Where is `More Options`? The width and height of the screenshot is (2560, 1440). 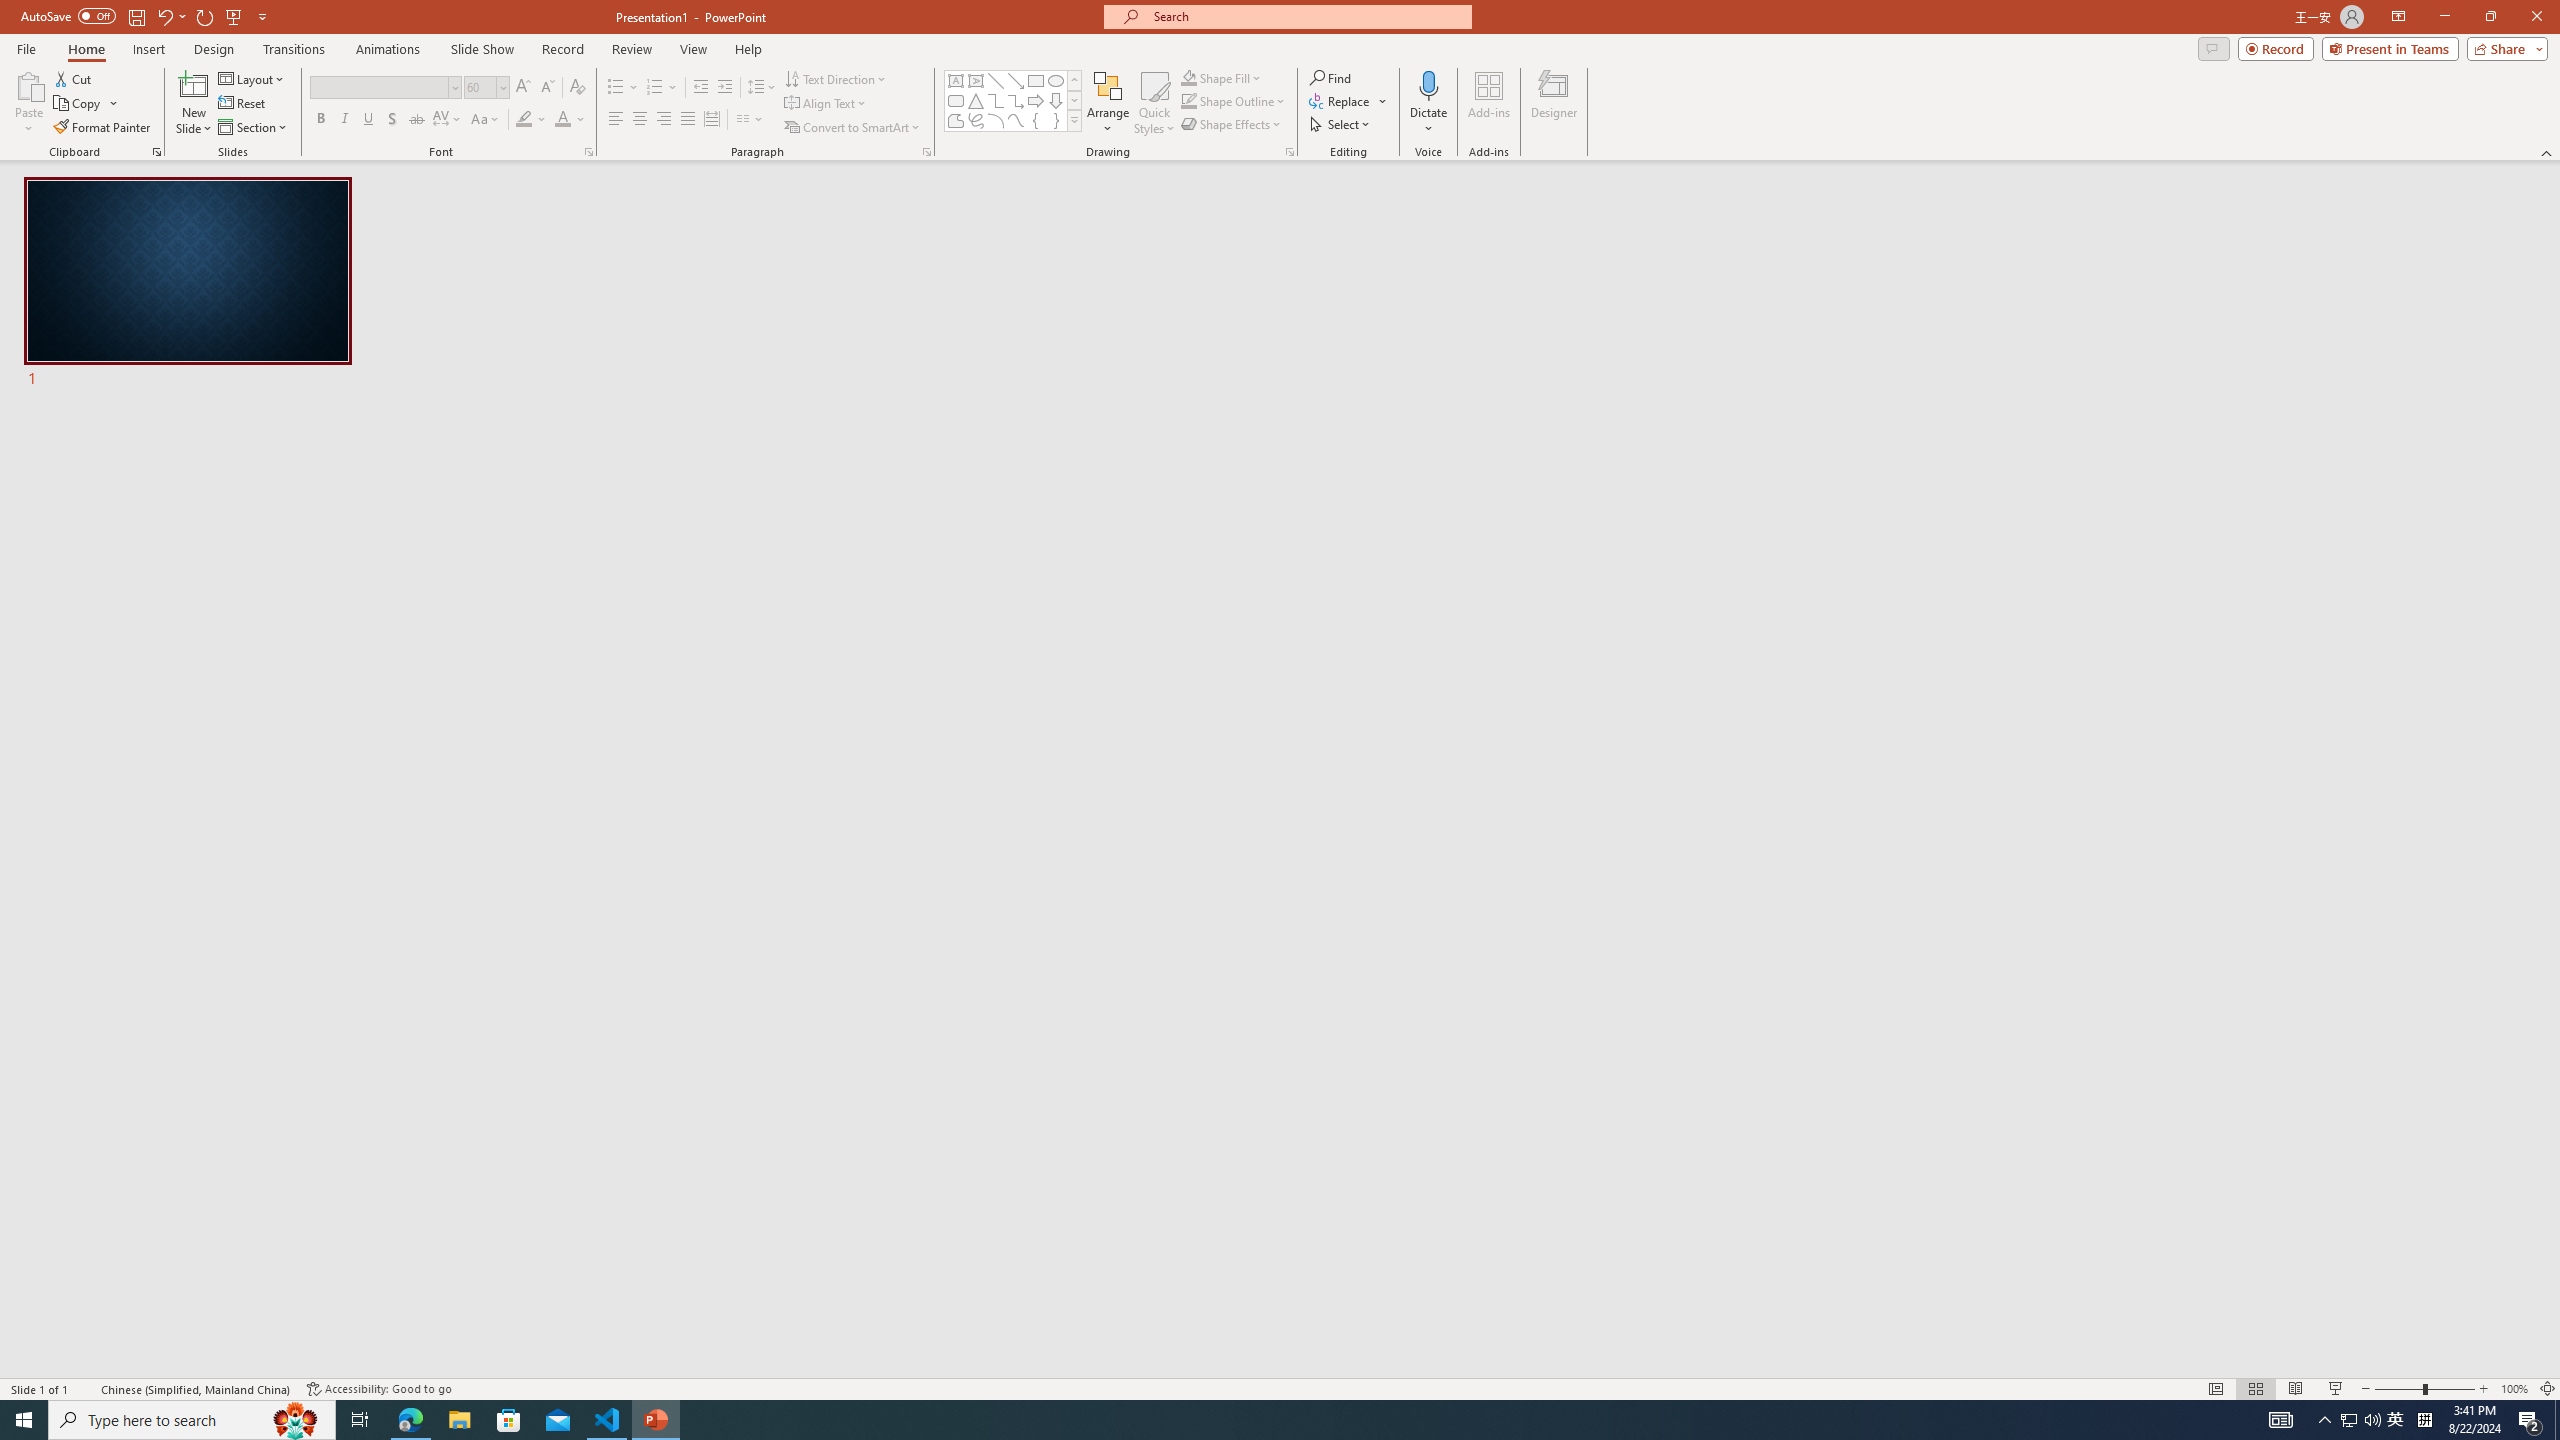 More Options is located at coordinates (1428, 121).